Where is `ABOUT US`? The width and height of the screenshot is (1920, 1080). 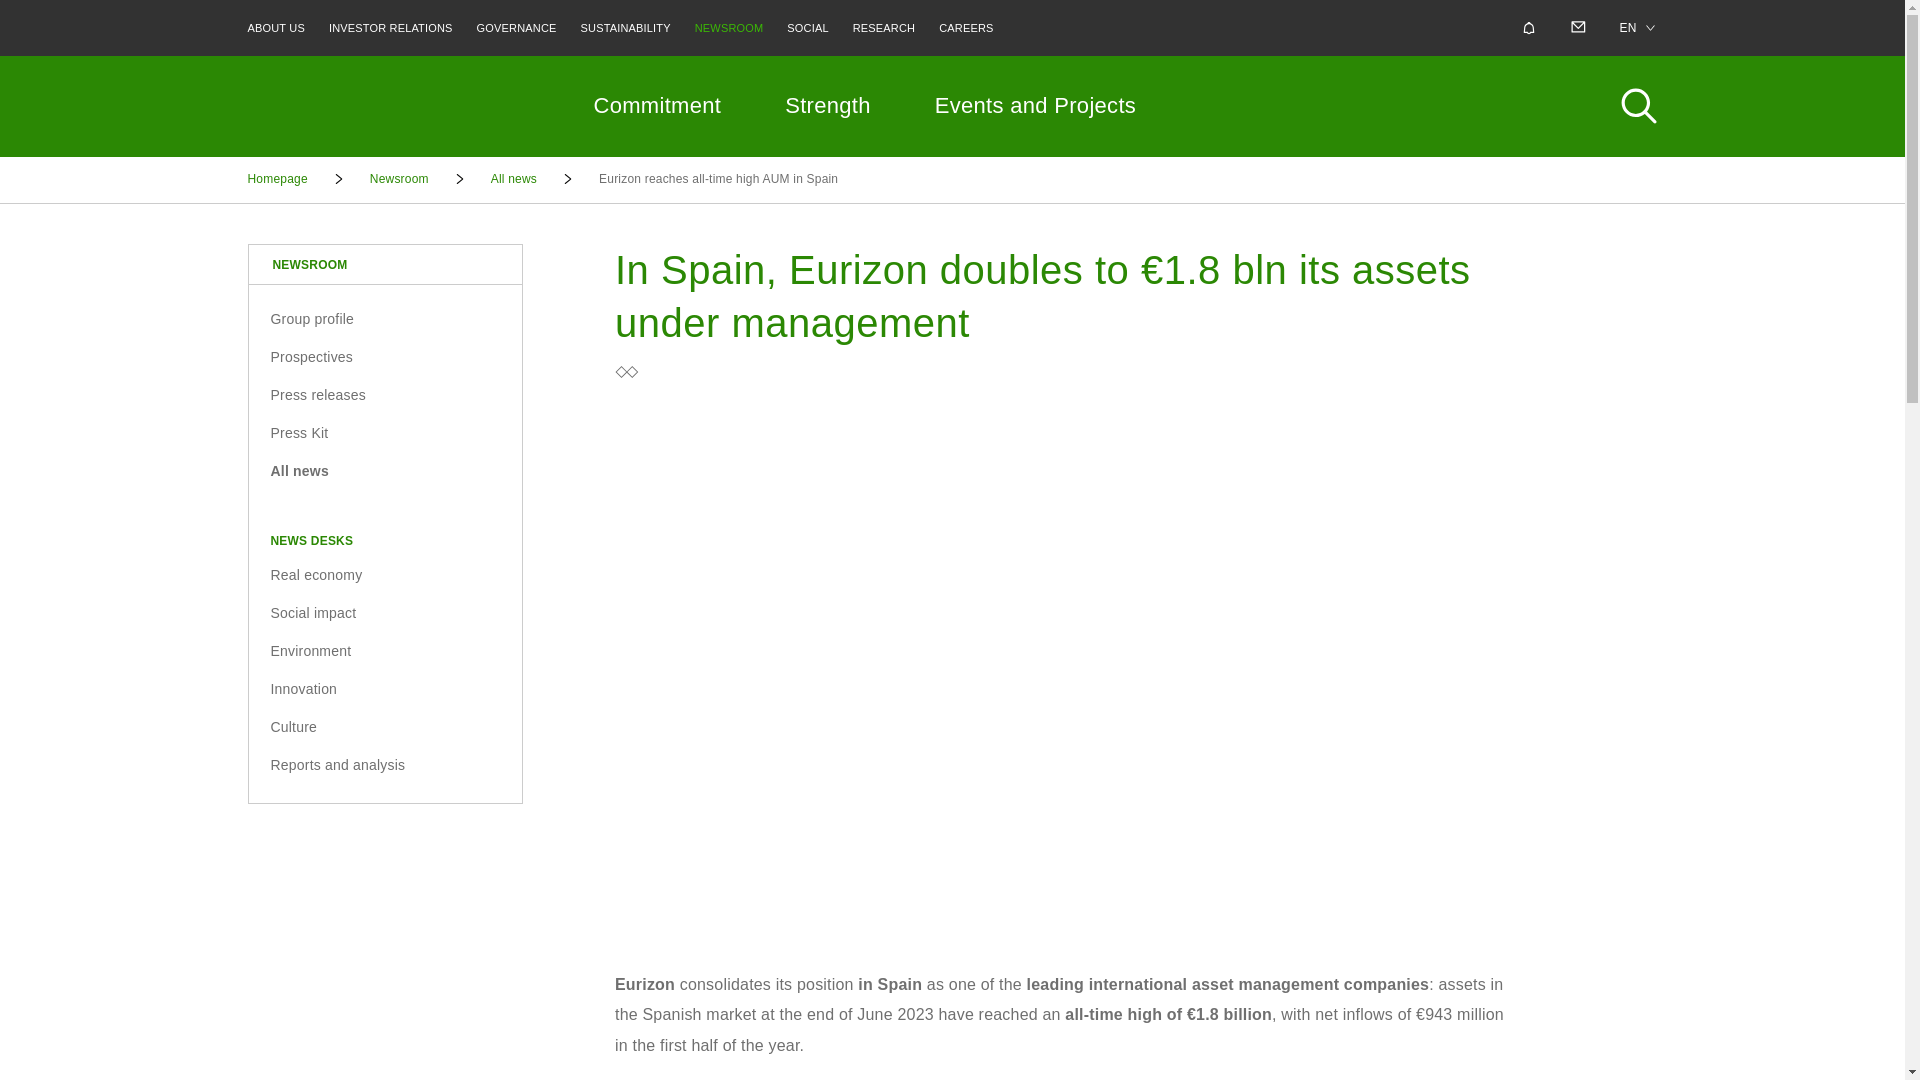 ABOUT US is located at coordinates (276, 28).